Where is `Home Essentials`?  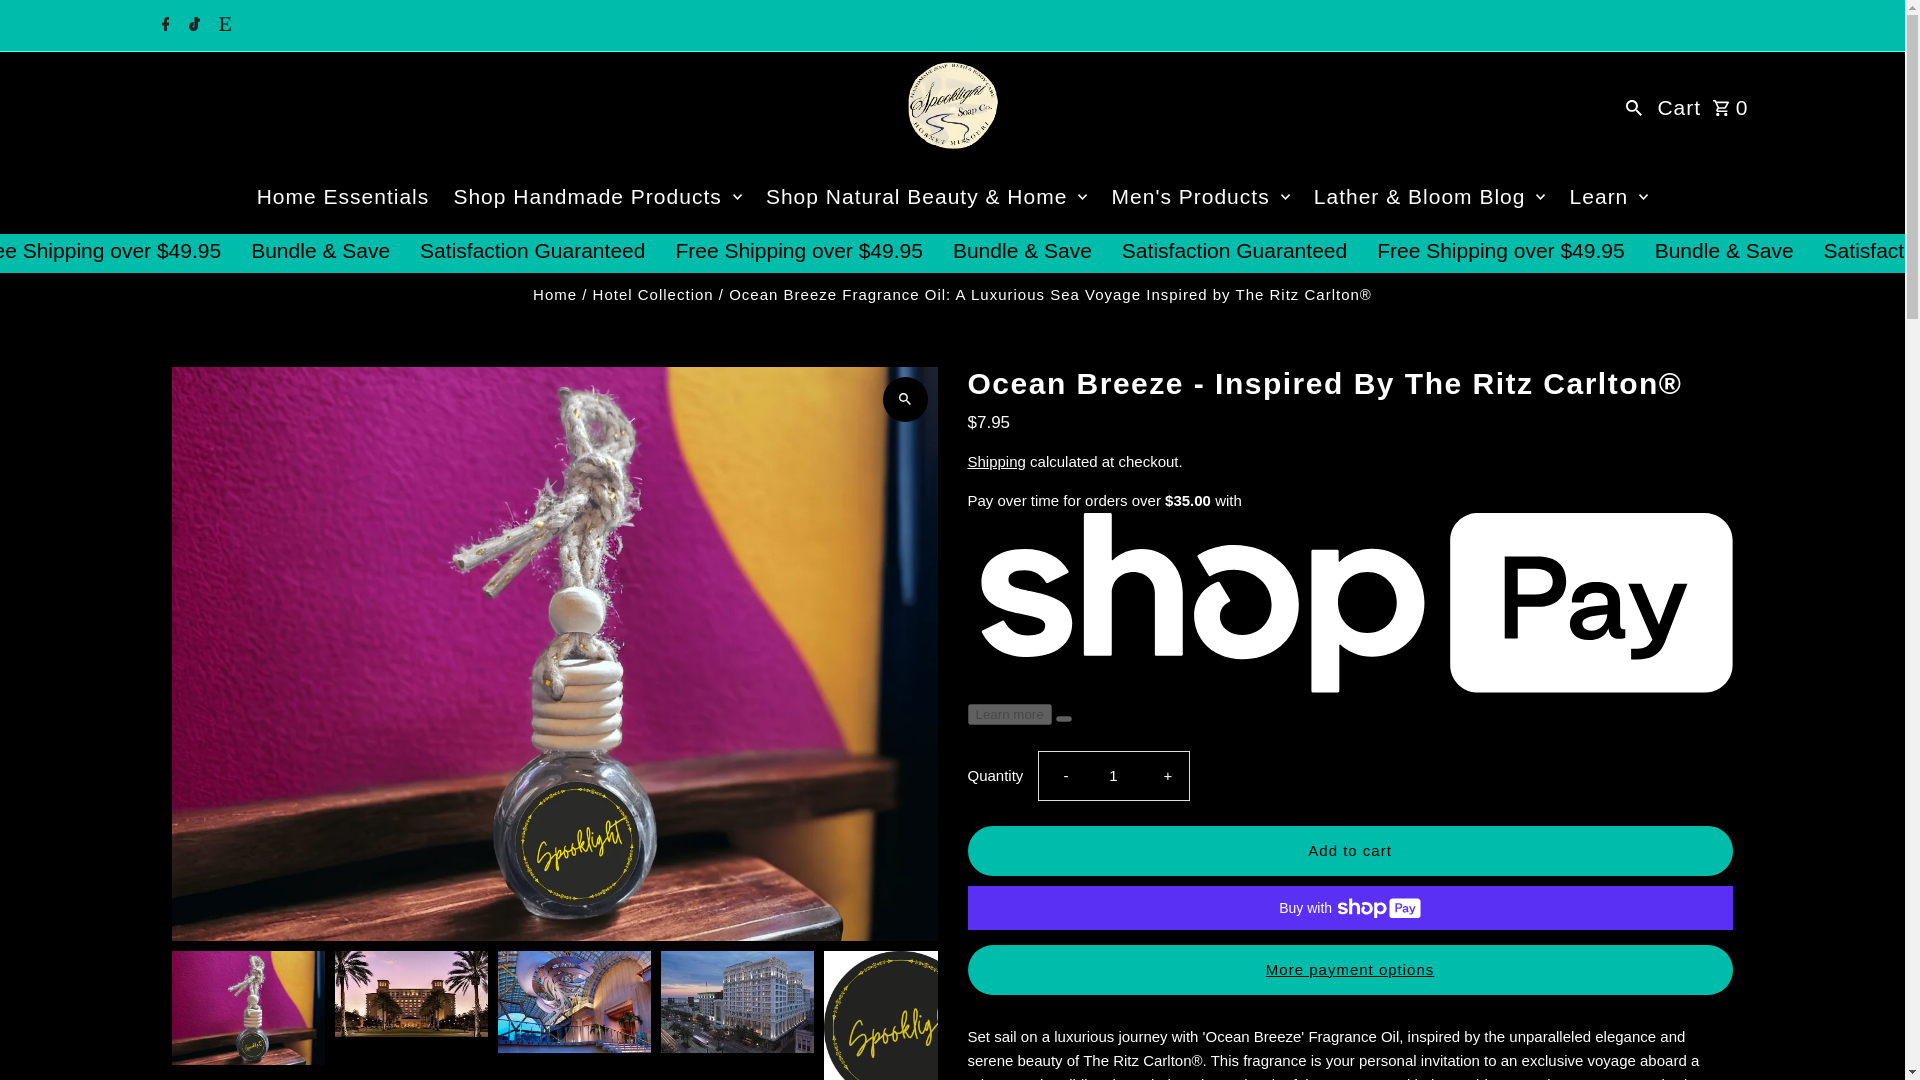 Home Essentials is located at coordinates (343, 197).